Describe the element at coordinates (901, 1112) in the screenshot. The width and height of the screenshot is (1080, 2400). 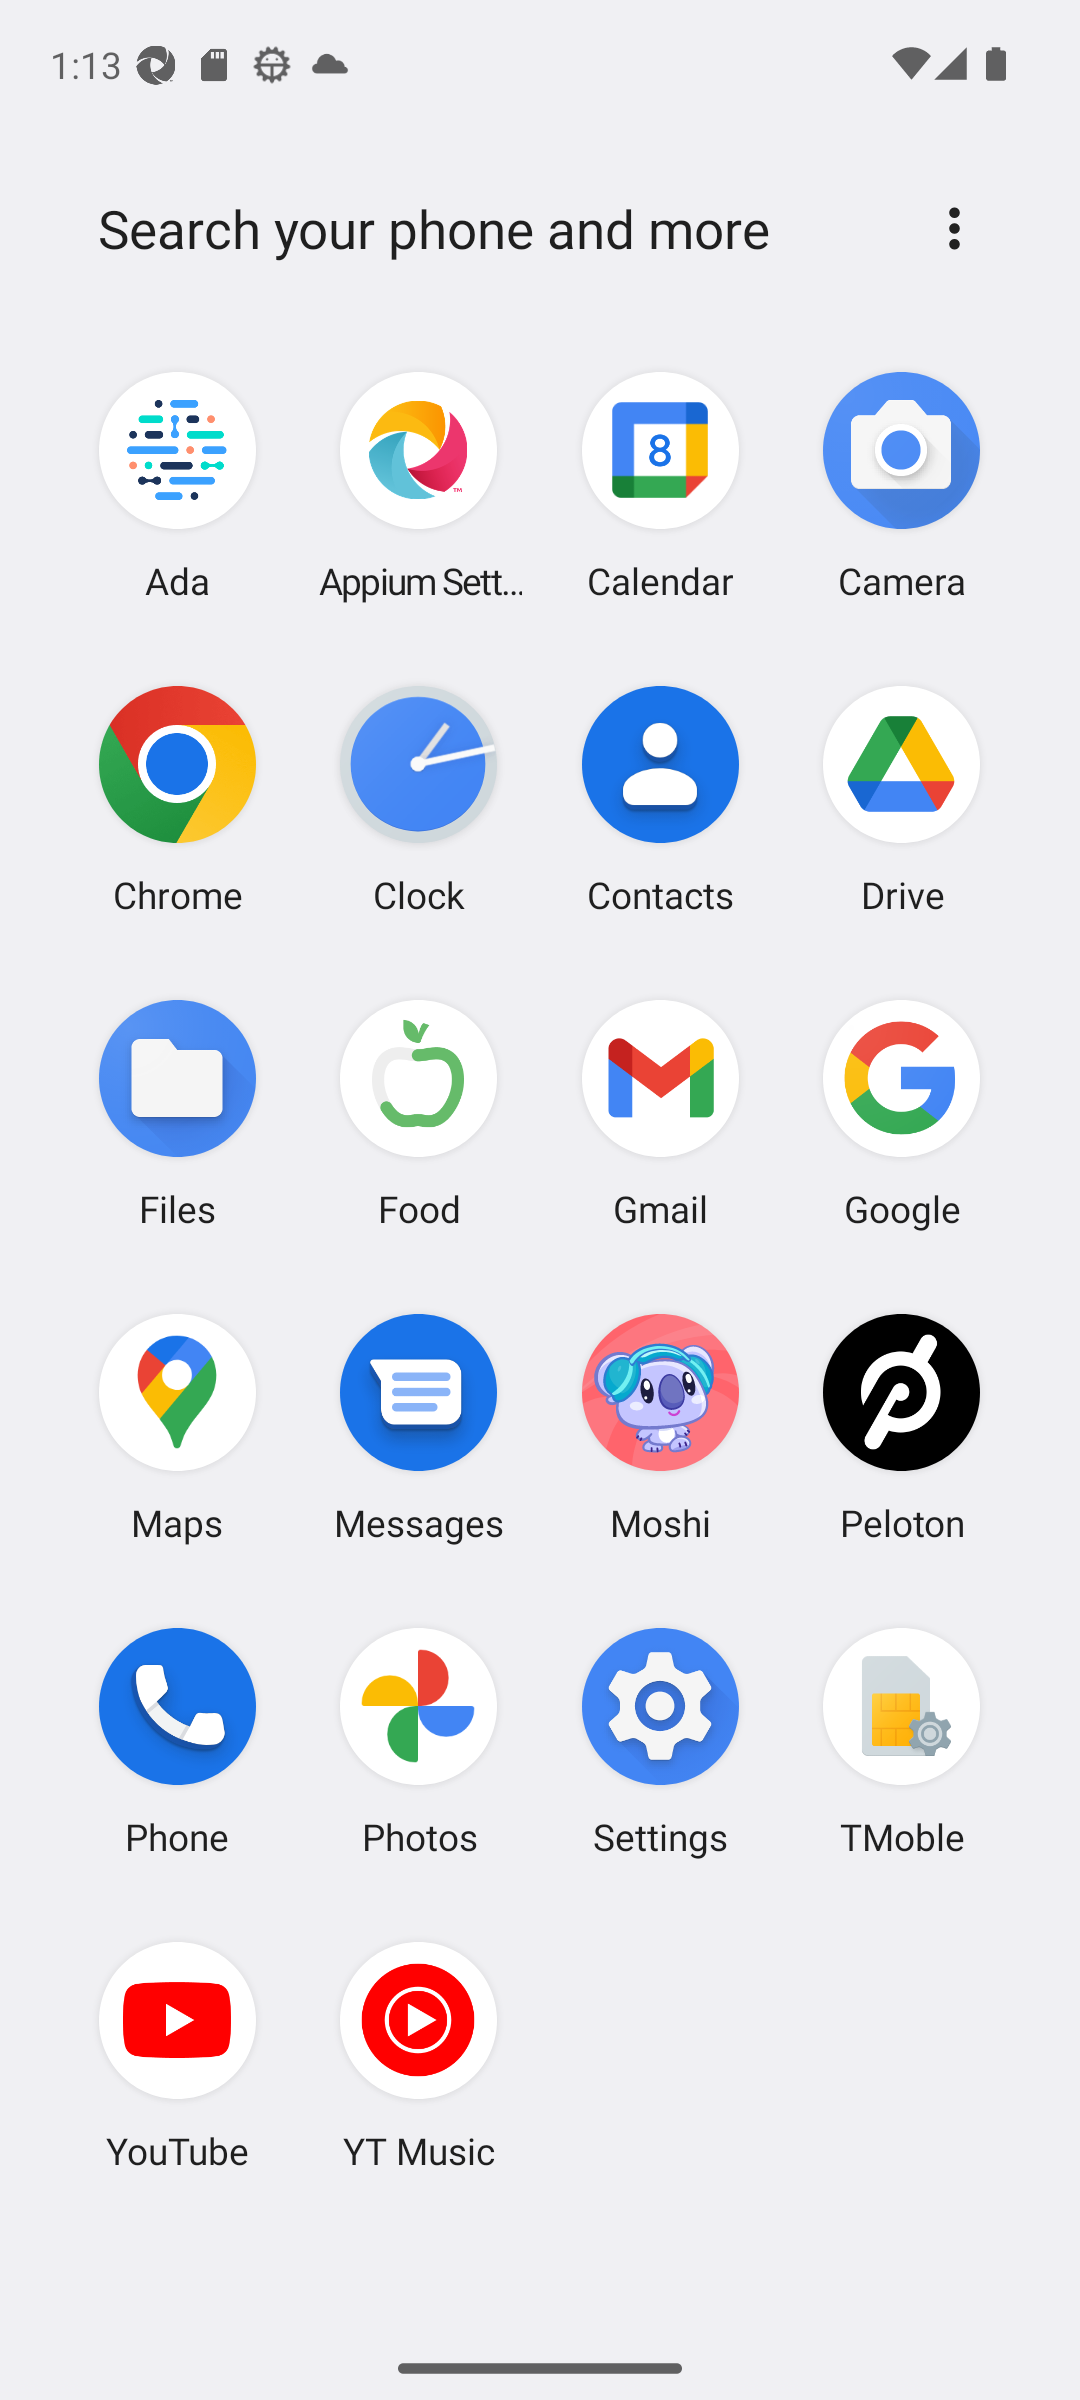
I see `Google` at that location.